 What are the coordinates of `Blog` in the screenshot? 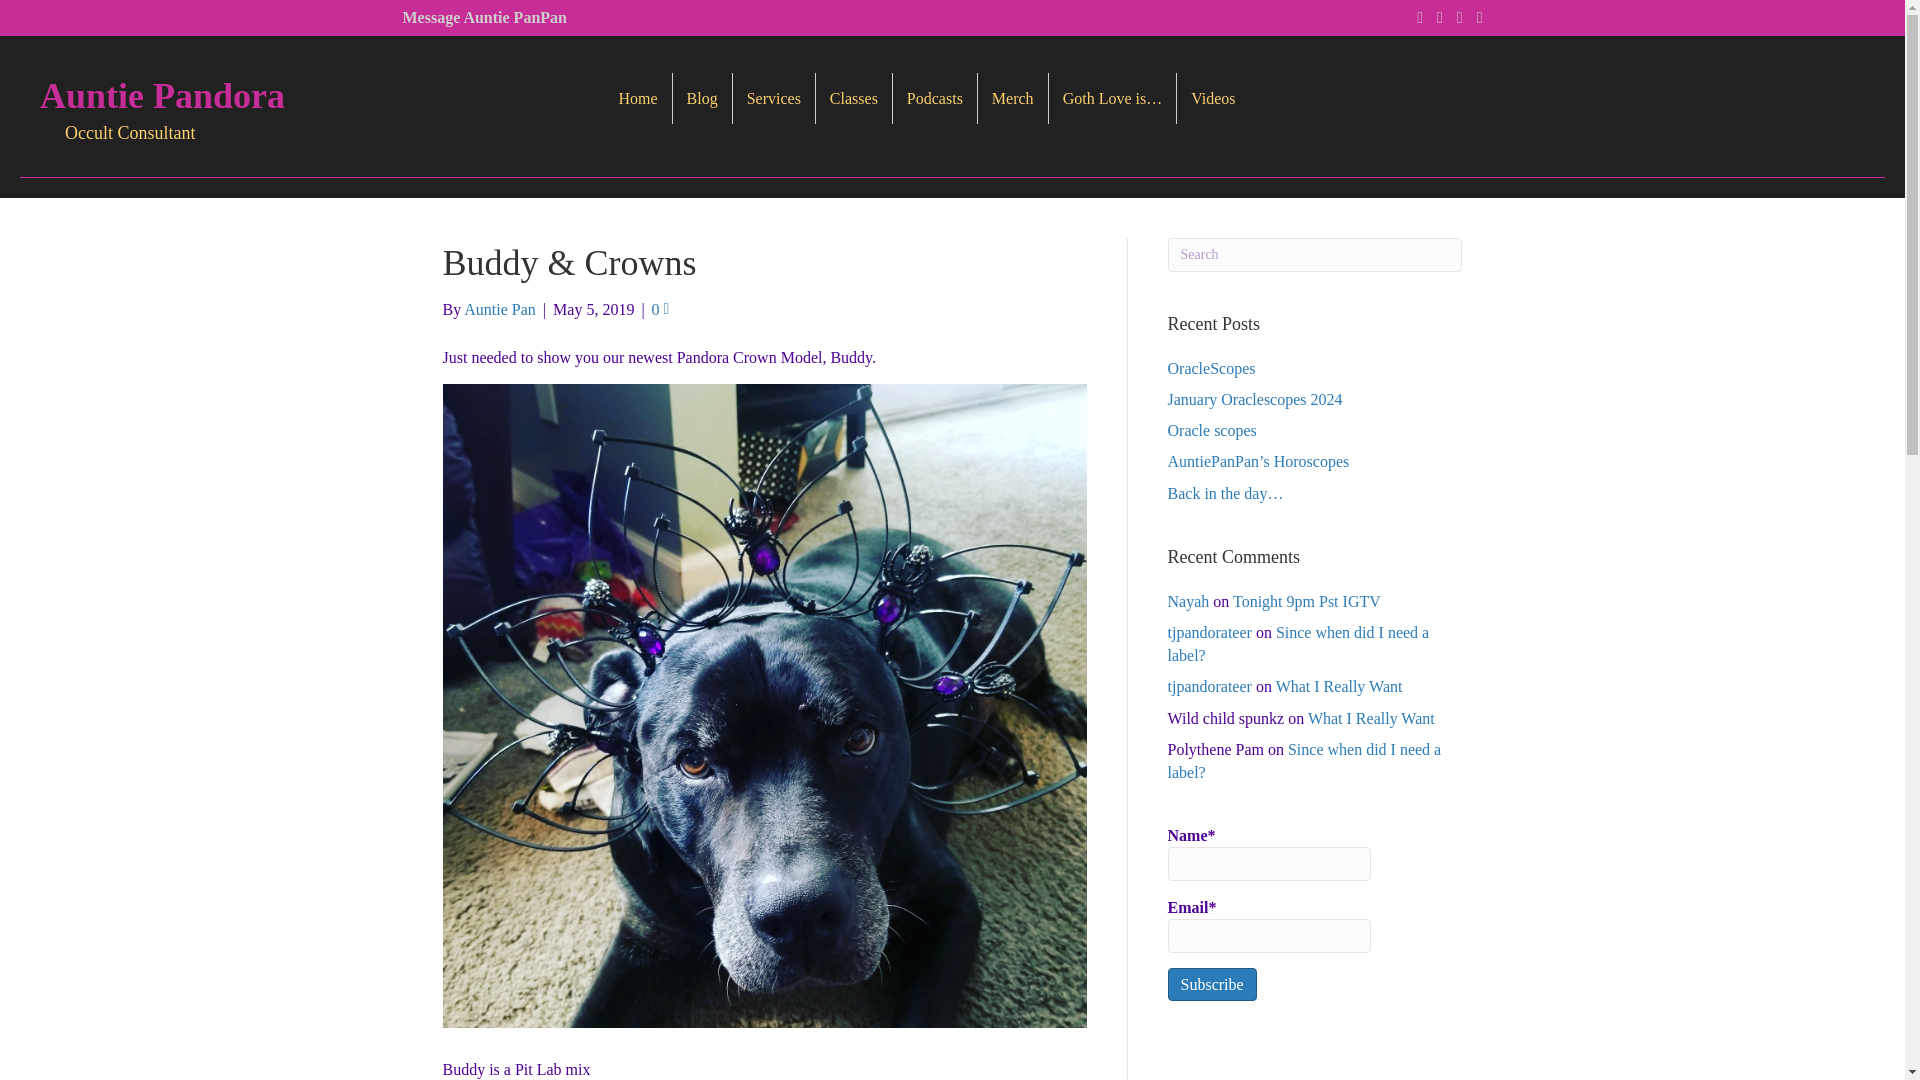 It's located at (702, 98).